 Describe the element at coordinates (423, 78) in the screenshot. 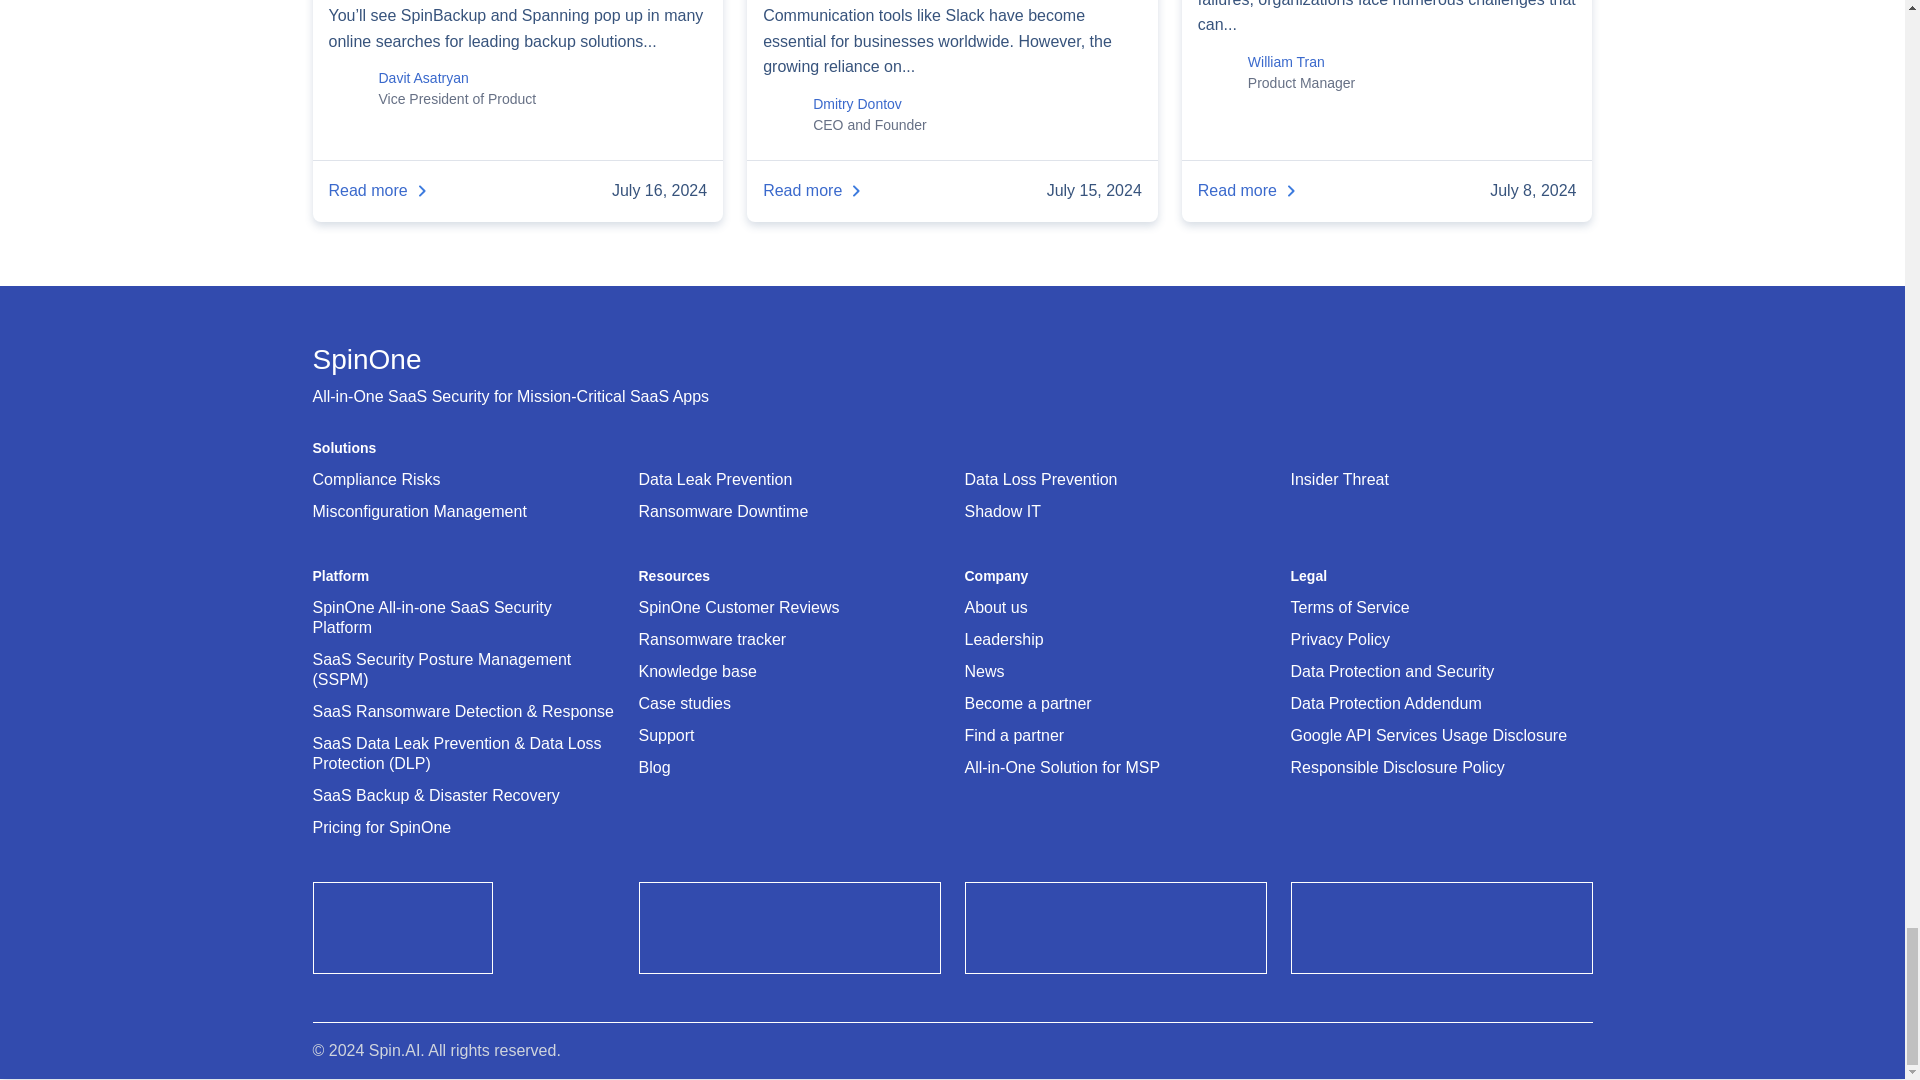

I see `Posts by Davit Asatryan` at that location.